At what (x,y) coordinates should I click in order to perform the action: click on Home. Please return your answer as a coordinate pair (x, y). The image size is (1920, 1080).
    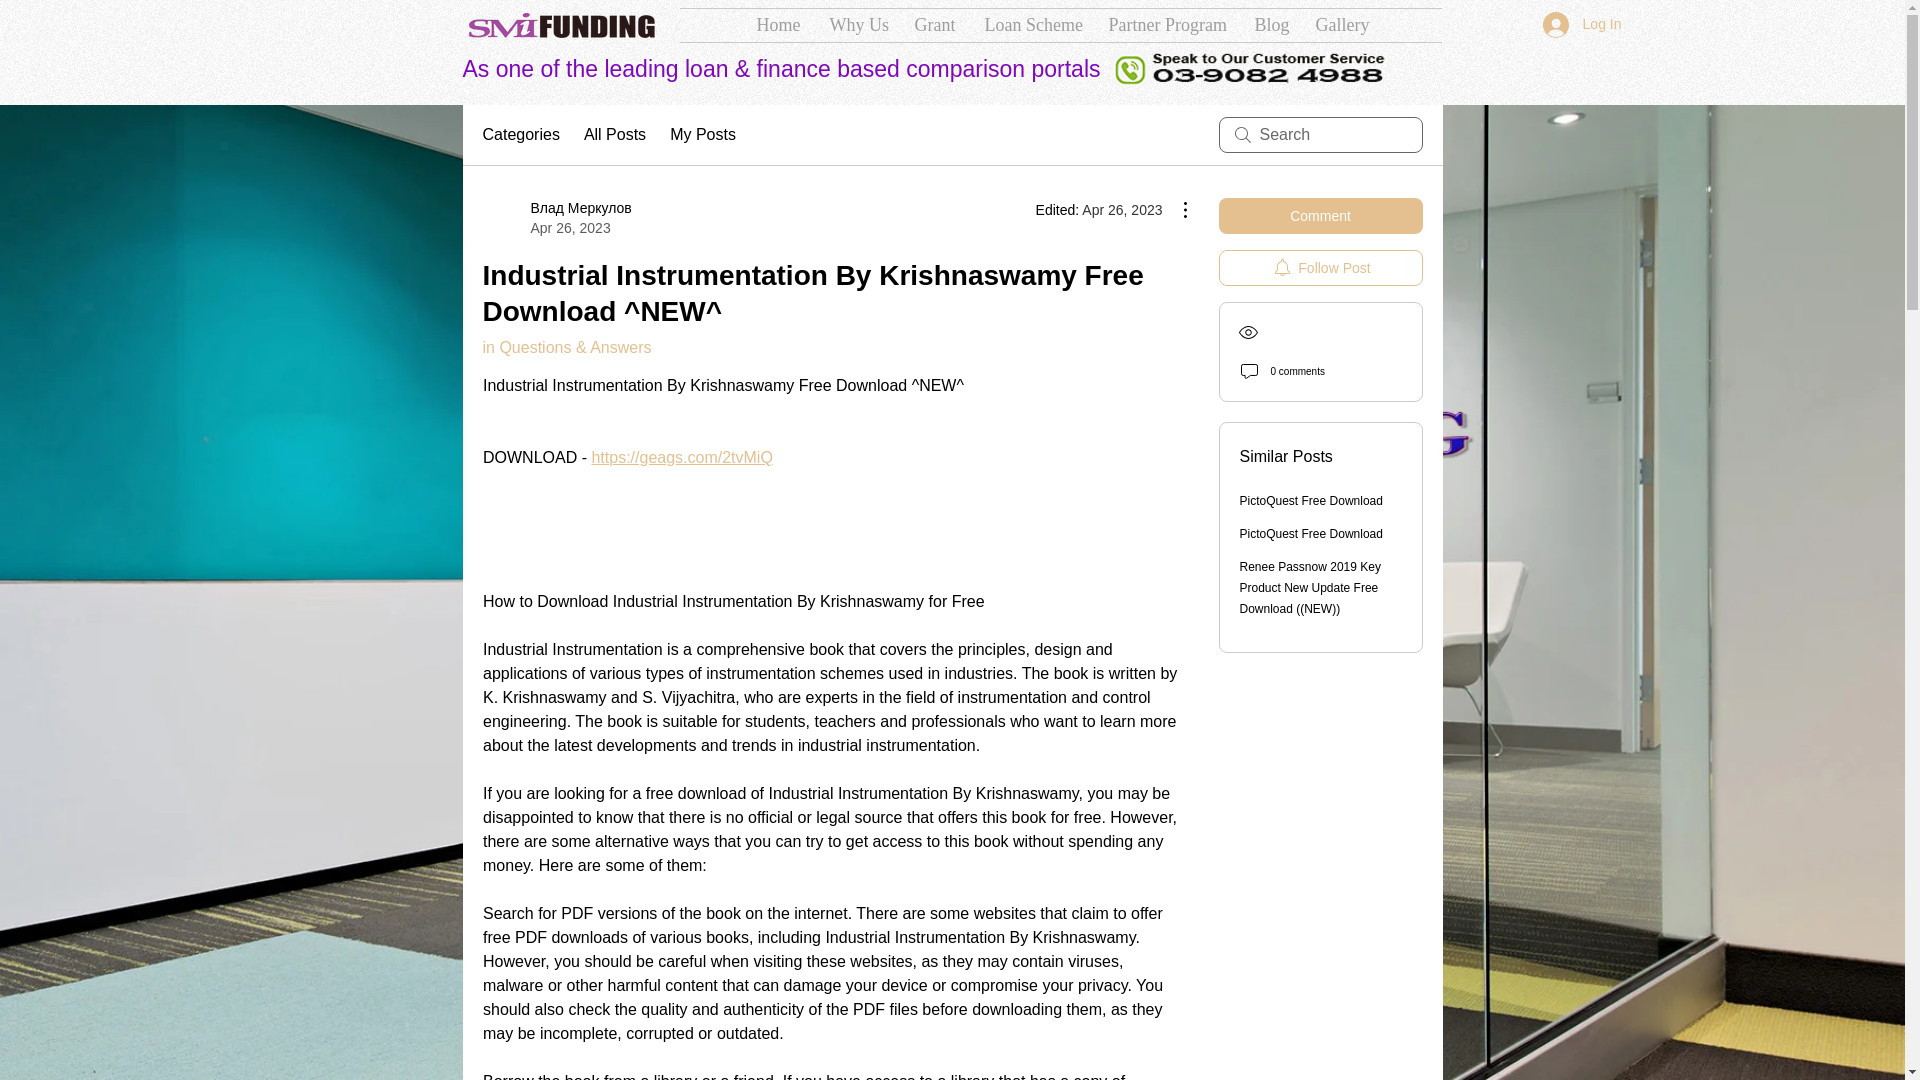
    Looking at the image, I should click on (778, 25).